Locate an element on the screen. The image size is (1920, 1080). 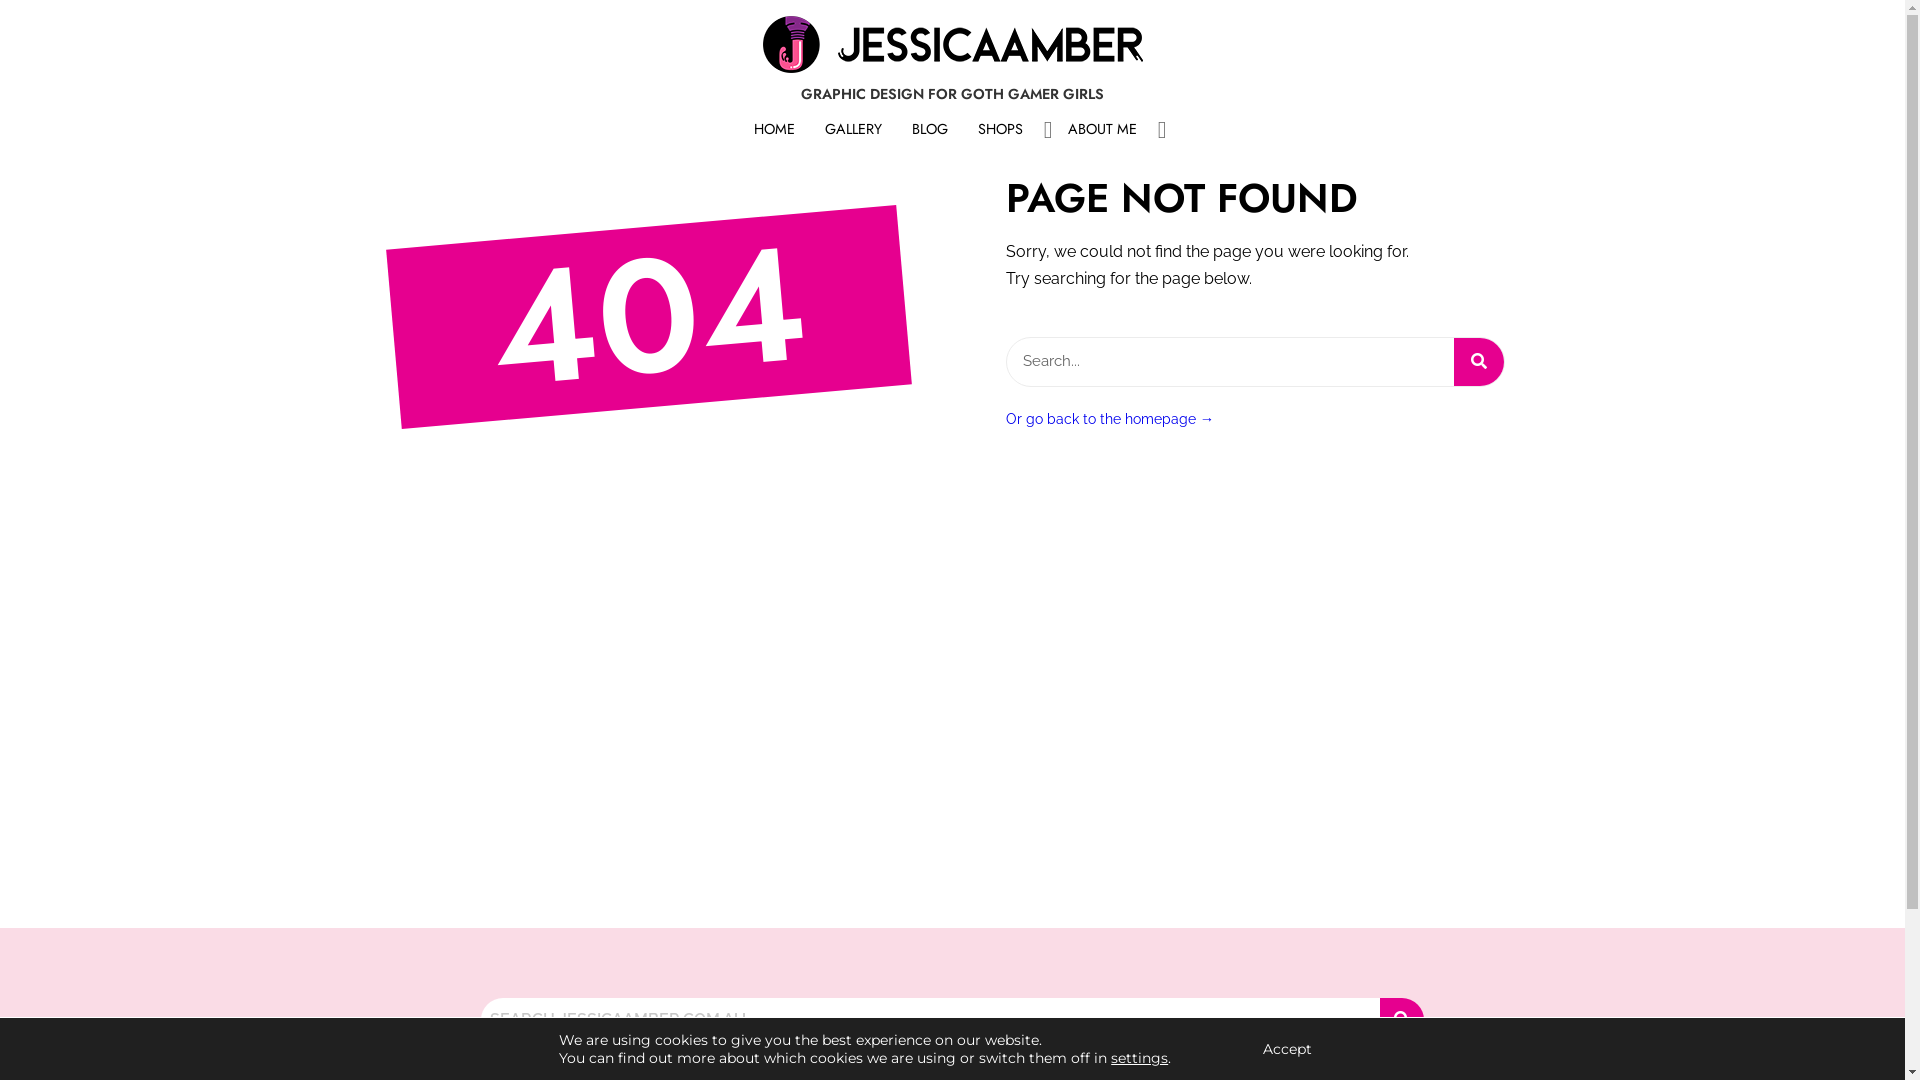
Search is located at coordinates (930, 1020).